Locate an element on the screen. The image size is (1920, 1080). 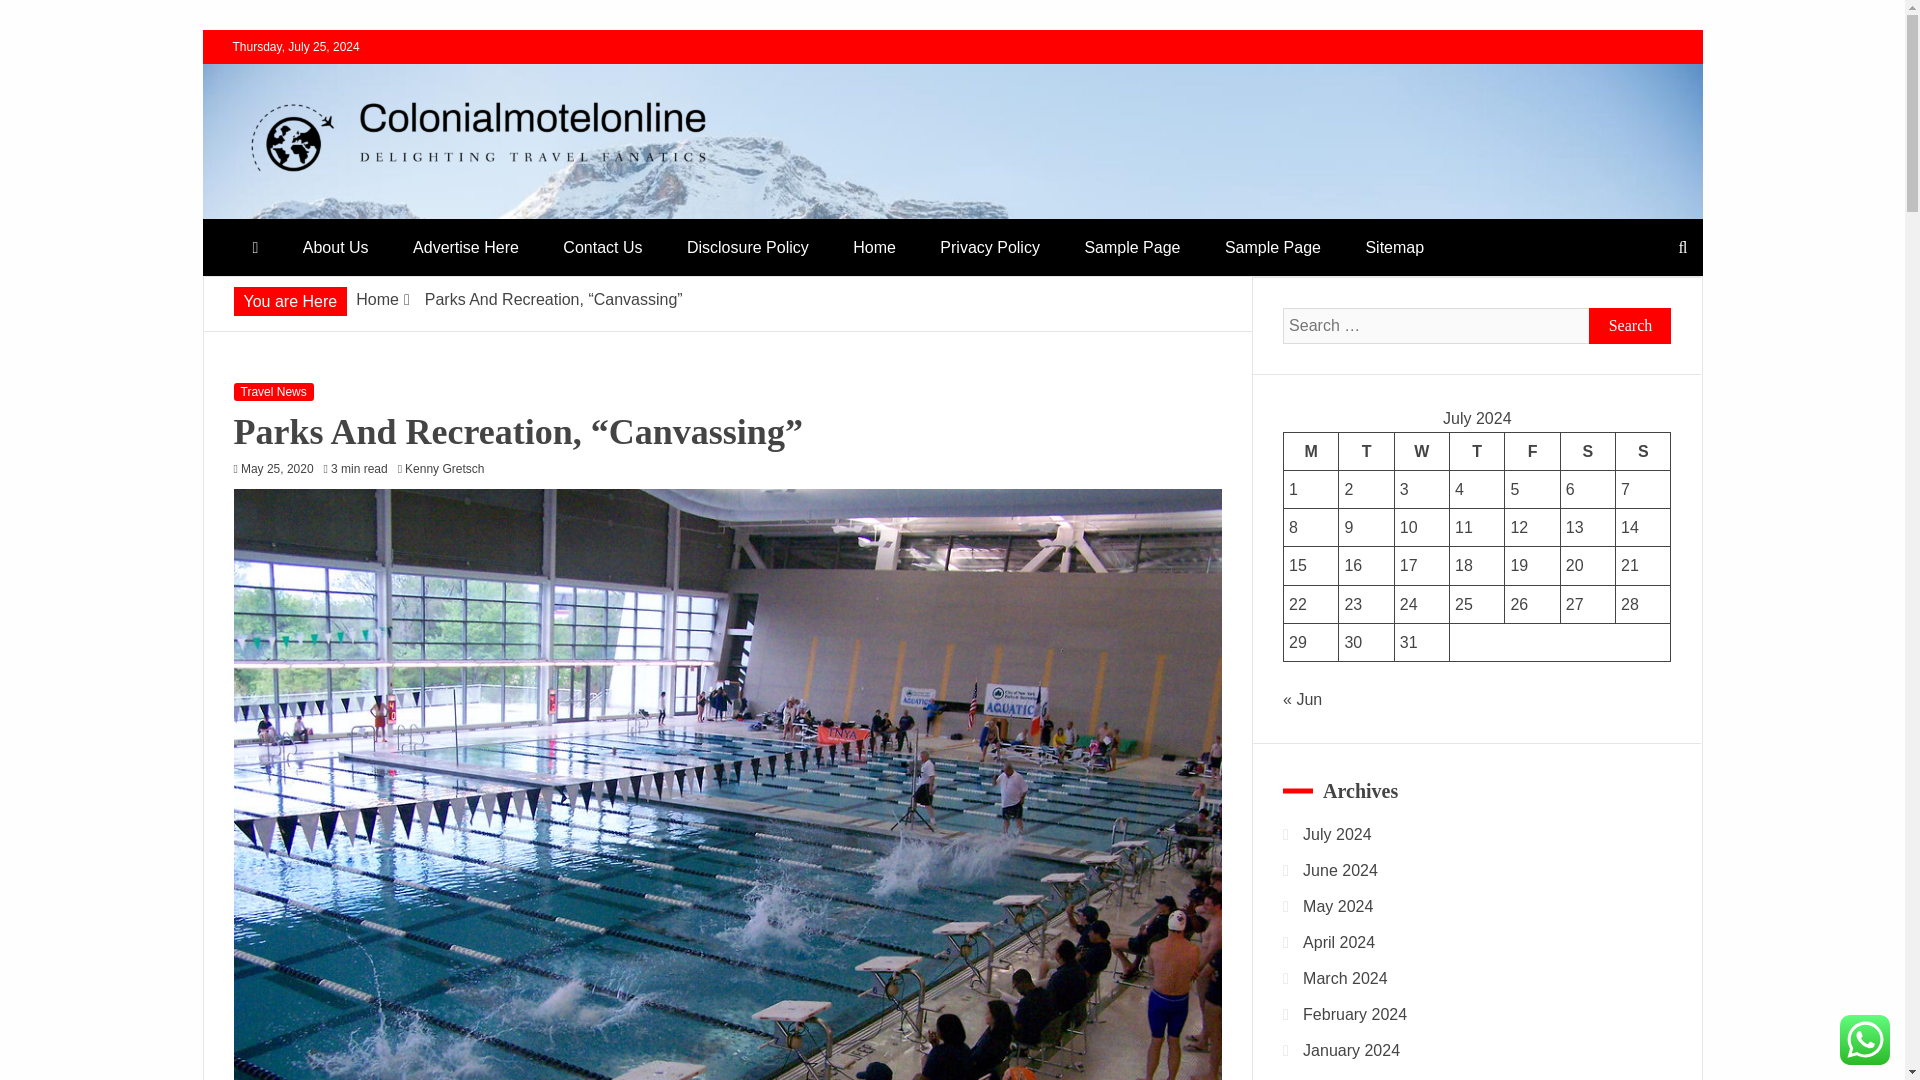
About Us is located at coordinates (336, 246).